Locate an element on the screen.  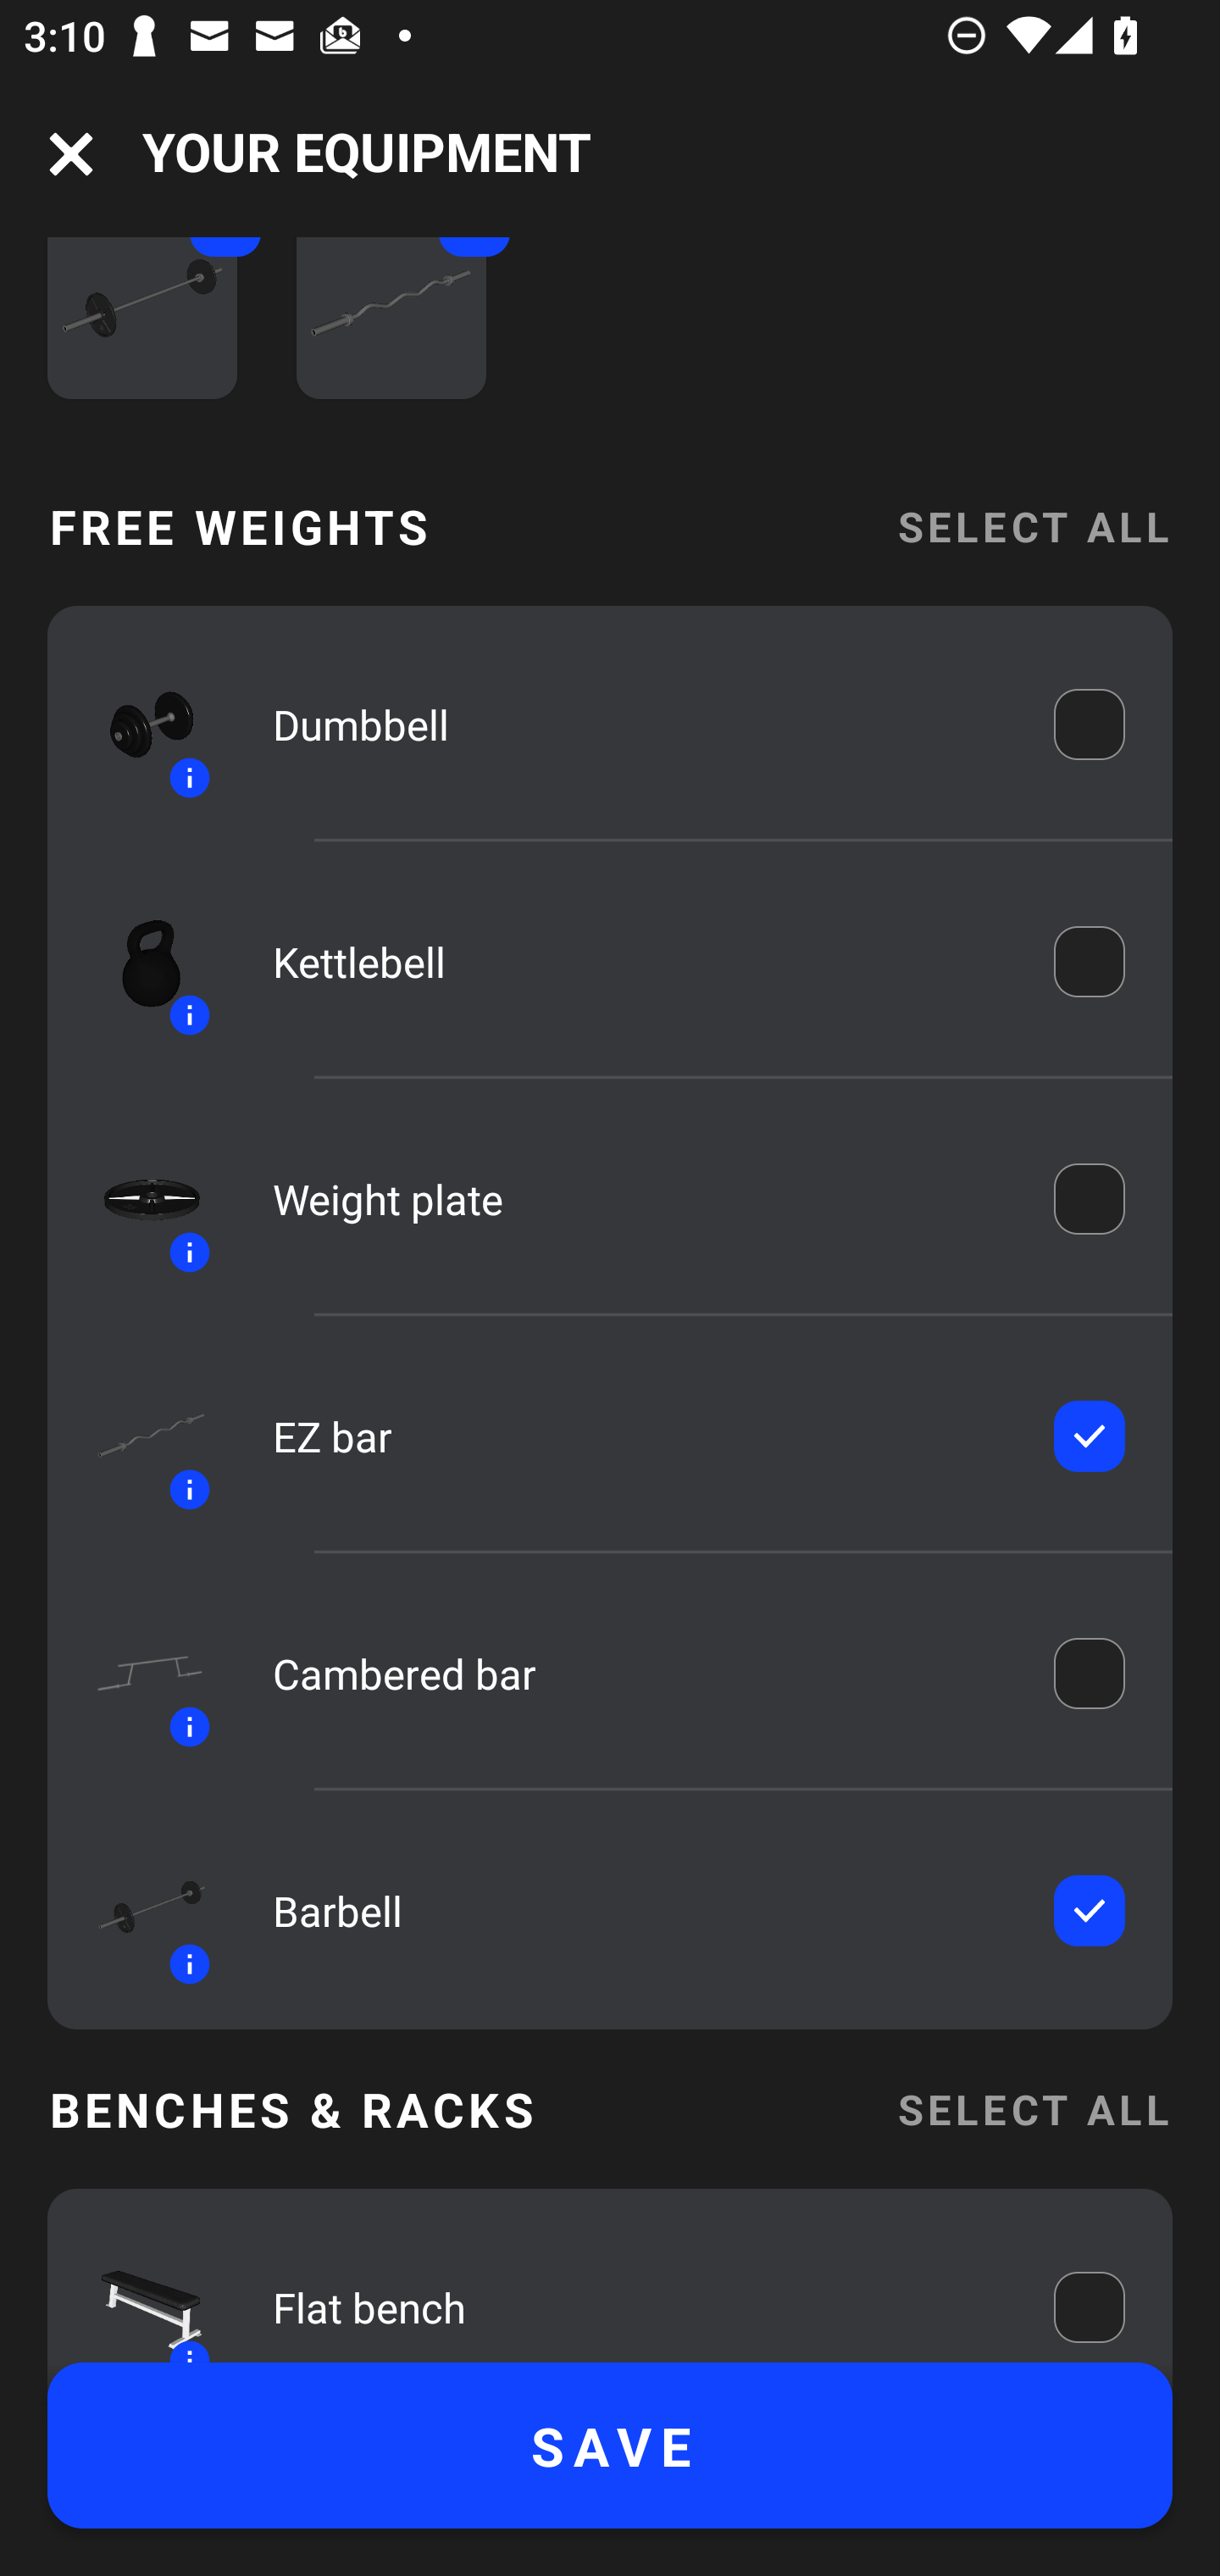
Equipment icon Information icon is located at coordinates (136, 724).